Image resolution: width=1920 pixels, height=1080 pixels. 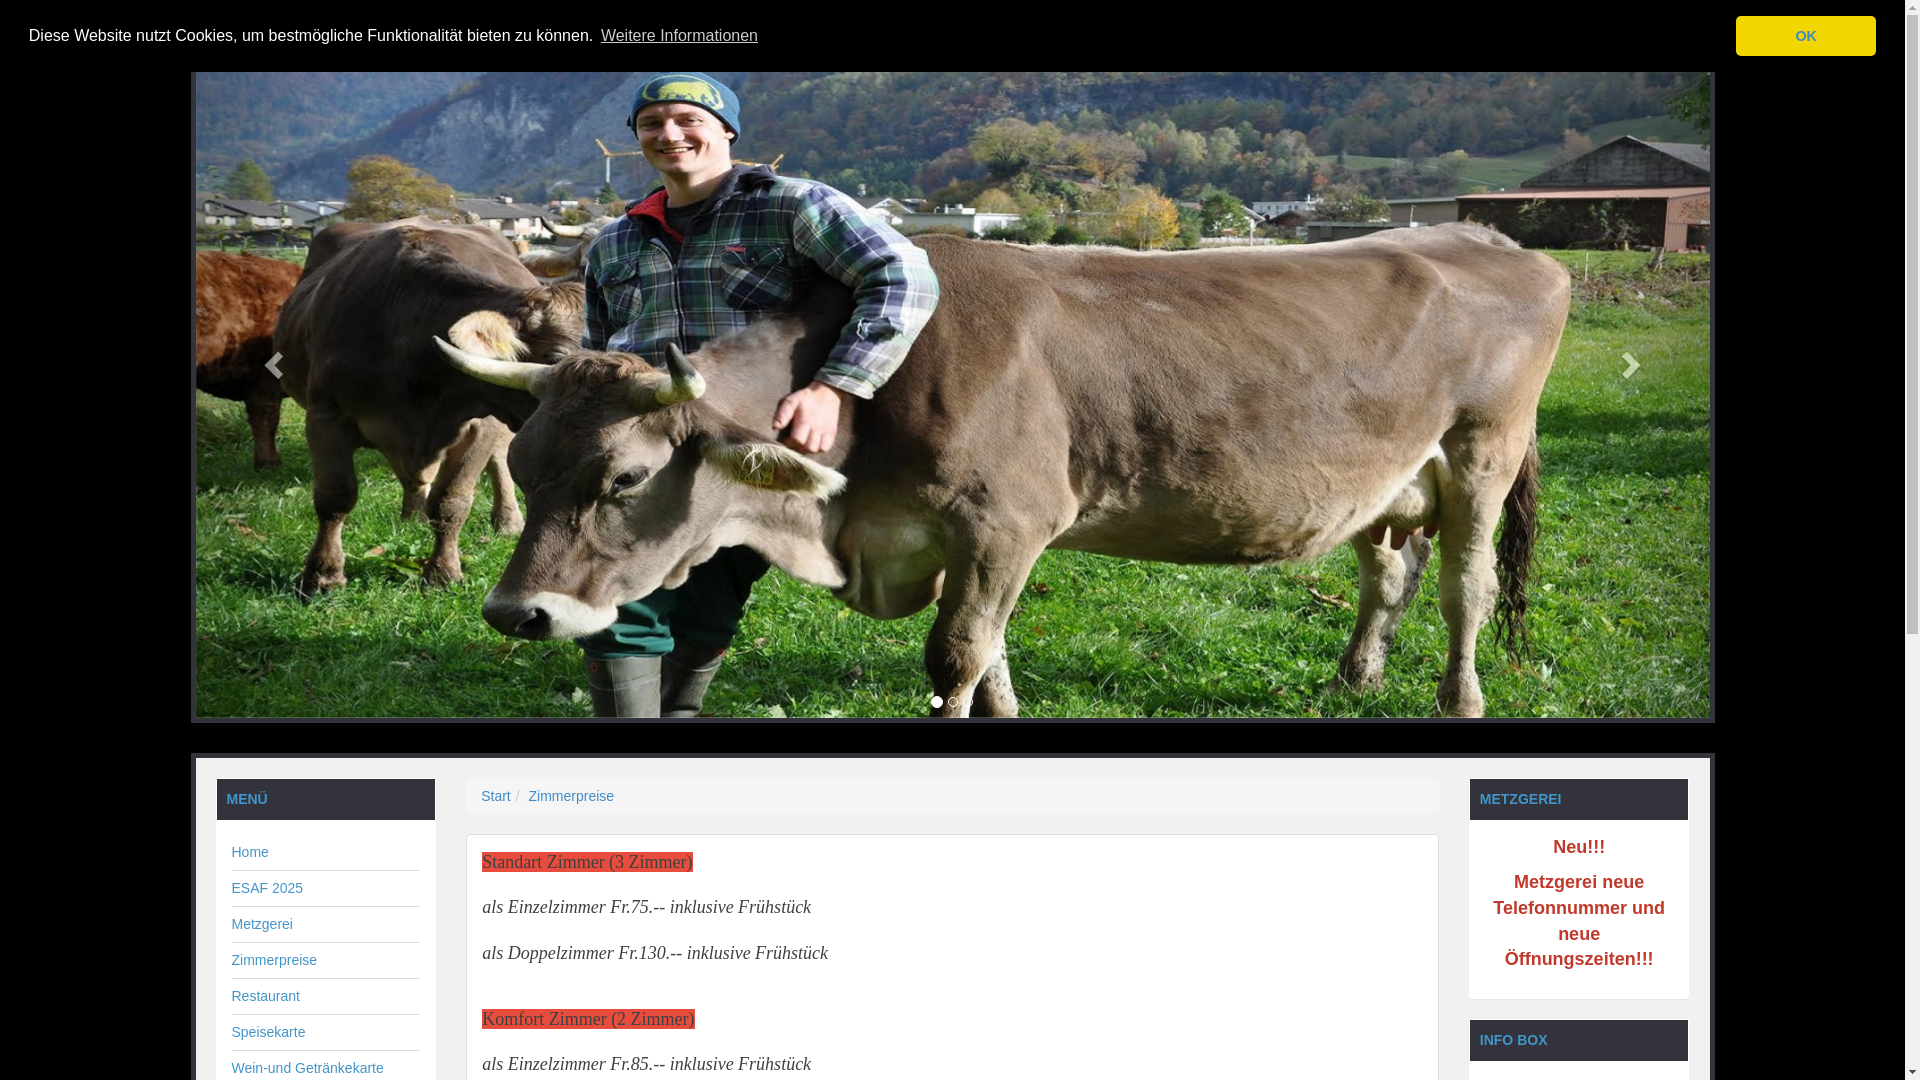 What do you see at coordinates (262, 924) in the screenshot?
I see `Metzgerei` at bounding box center [262, 924].